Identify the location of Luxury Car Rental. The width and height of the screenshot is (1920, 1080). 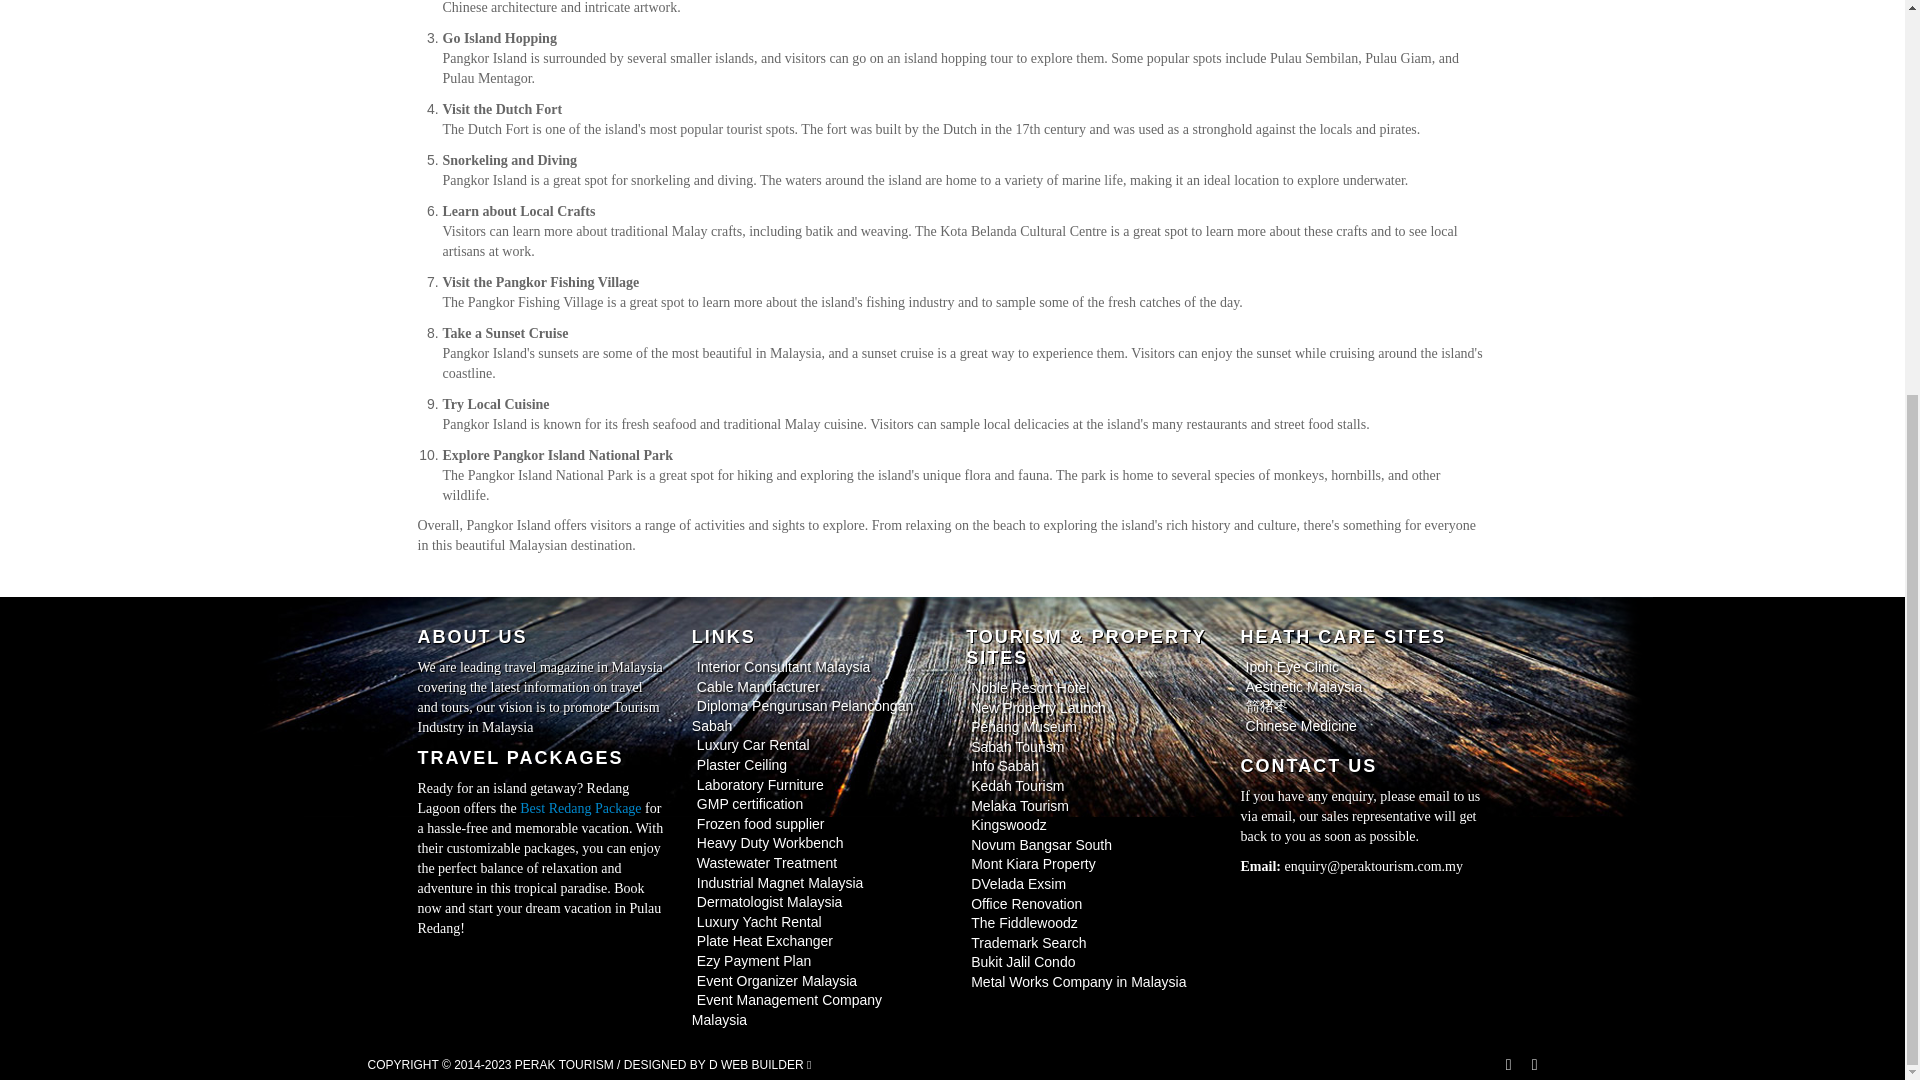
(752, 744).